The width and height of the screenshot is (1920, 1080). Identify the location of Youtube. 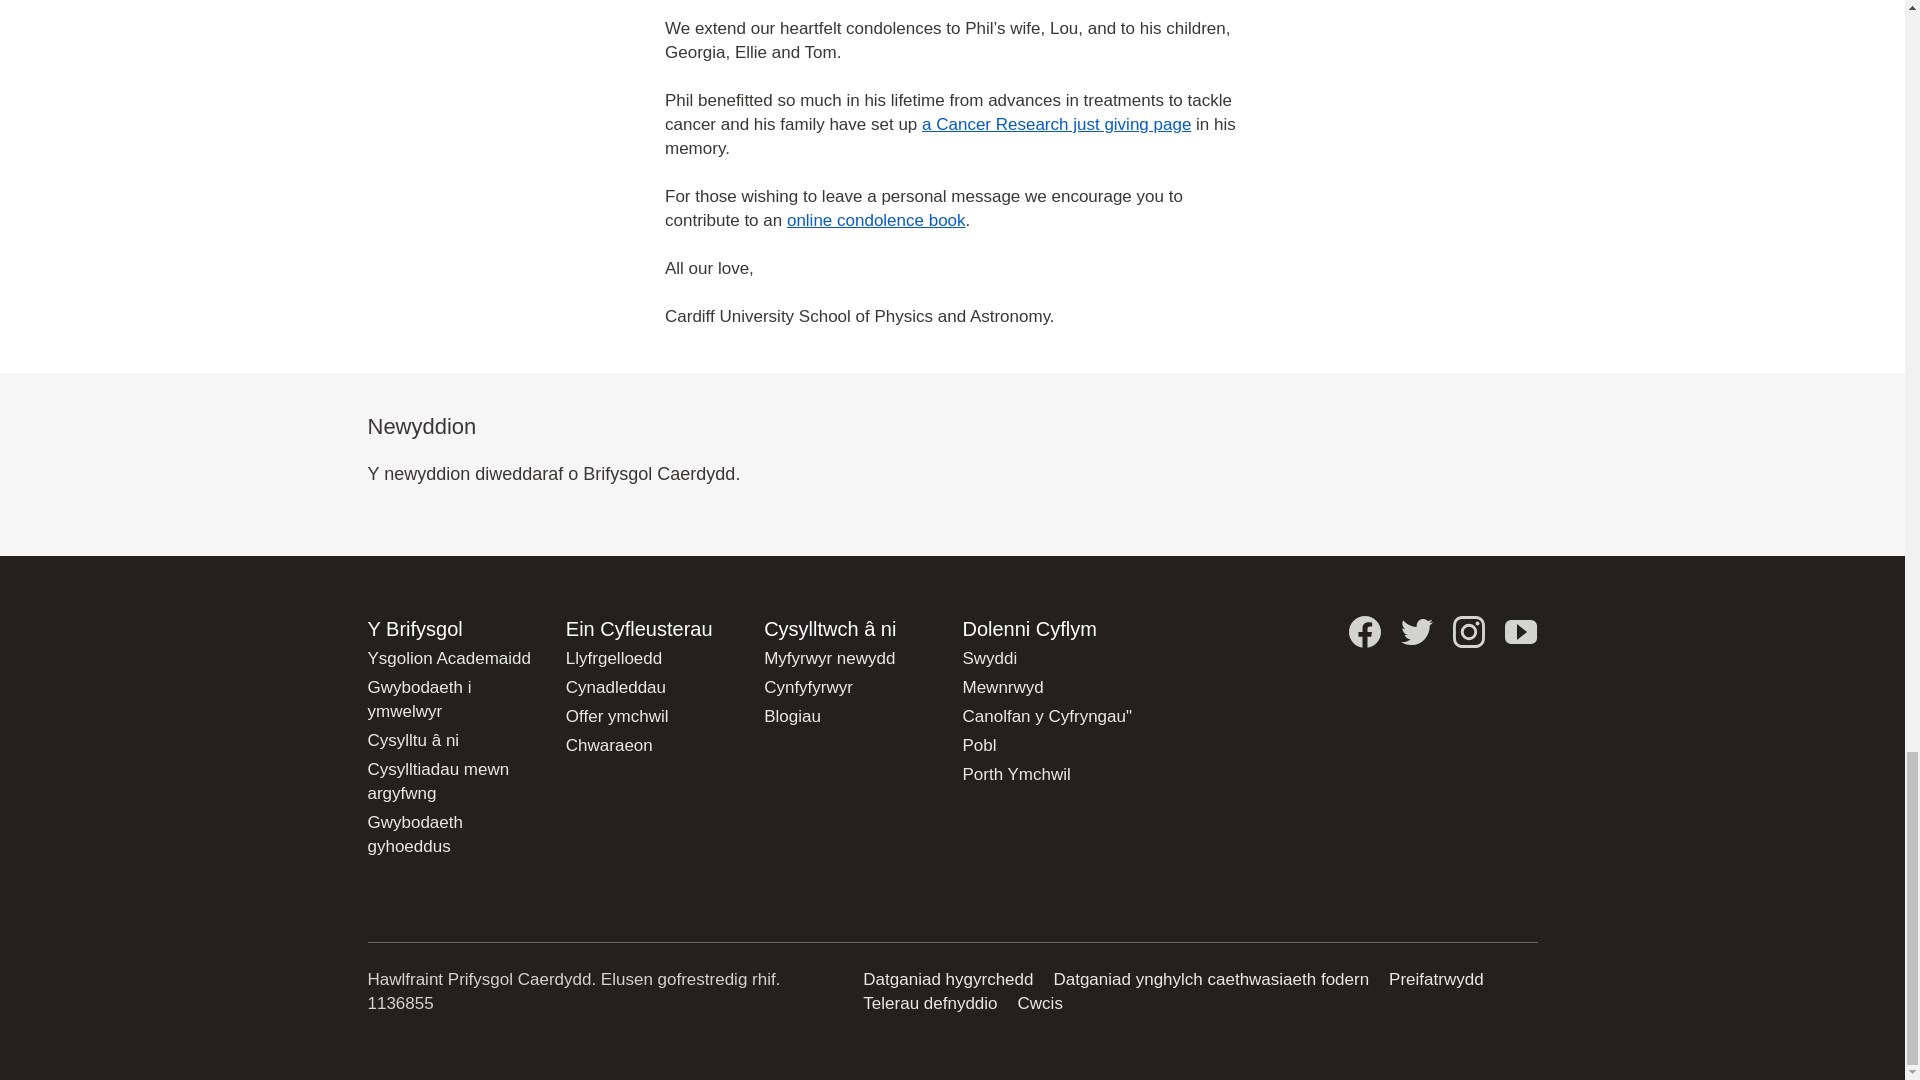
(1521, 632).